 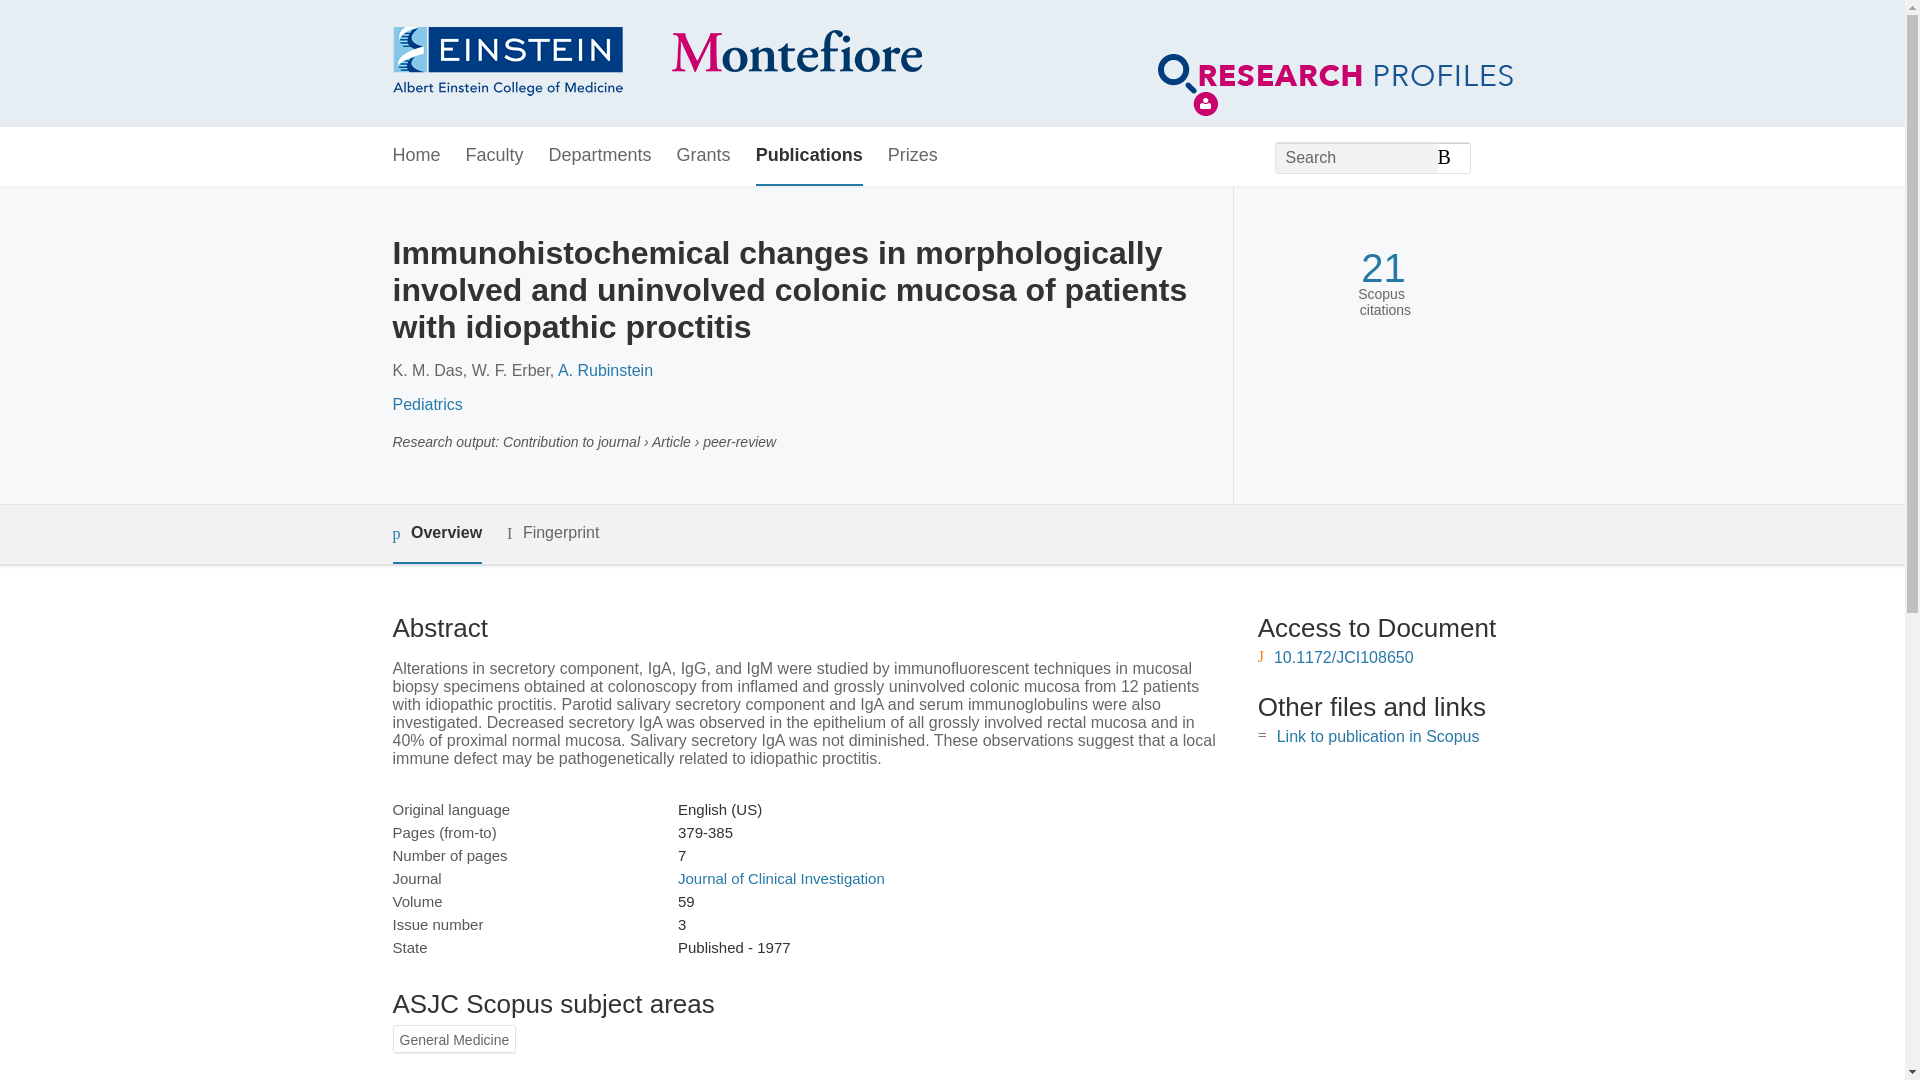 What do you see at coordinates (656, 64) in the screenshot?
I see `Albert Einstein College of Medicine Home` at bounding box center [656, 64].